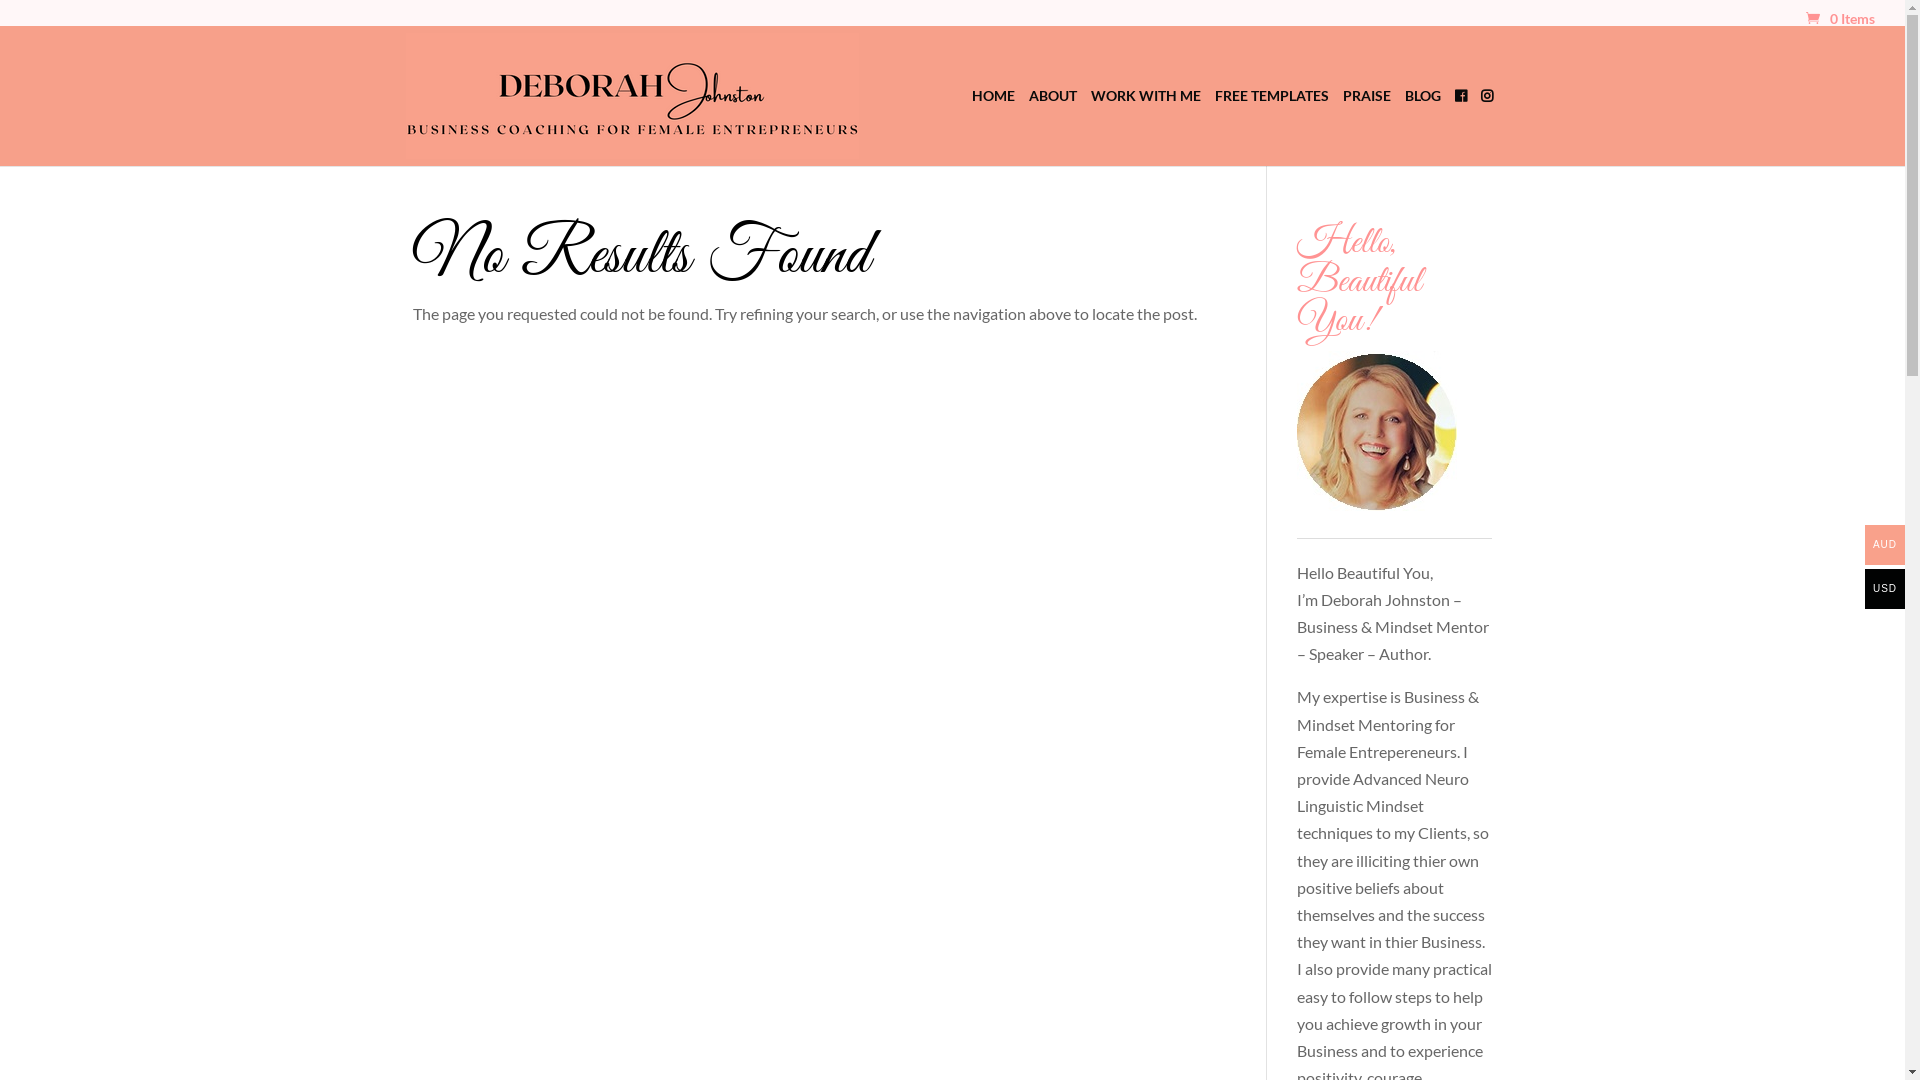 This screenshot has width=1920, height=1080. What do you see at coordinates (1145, 126) in the screenshot?
I see `WORK WITH ME` at bounding box center [1145, 126].